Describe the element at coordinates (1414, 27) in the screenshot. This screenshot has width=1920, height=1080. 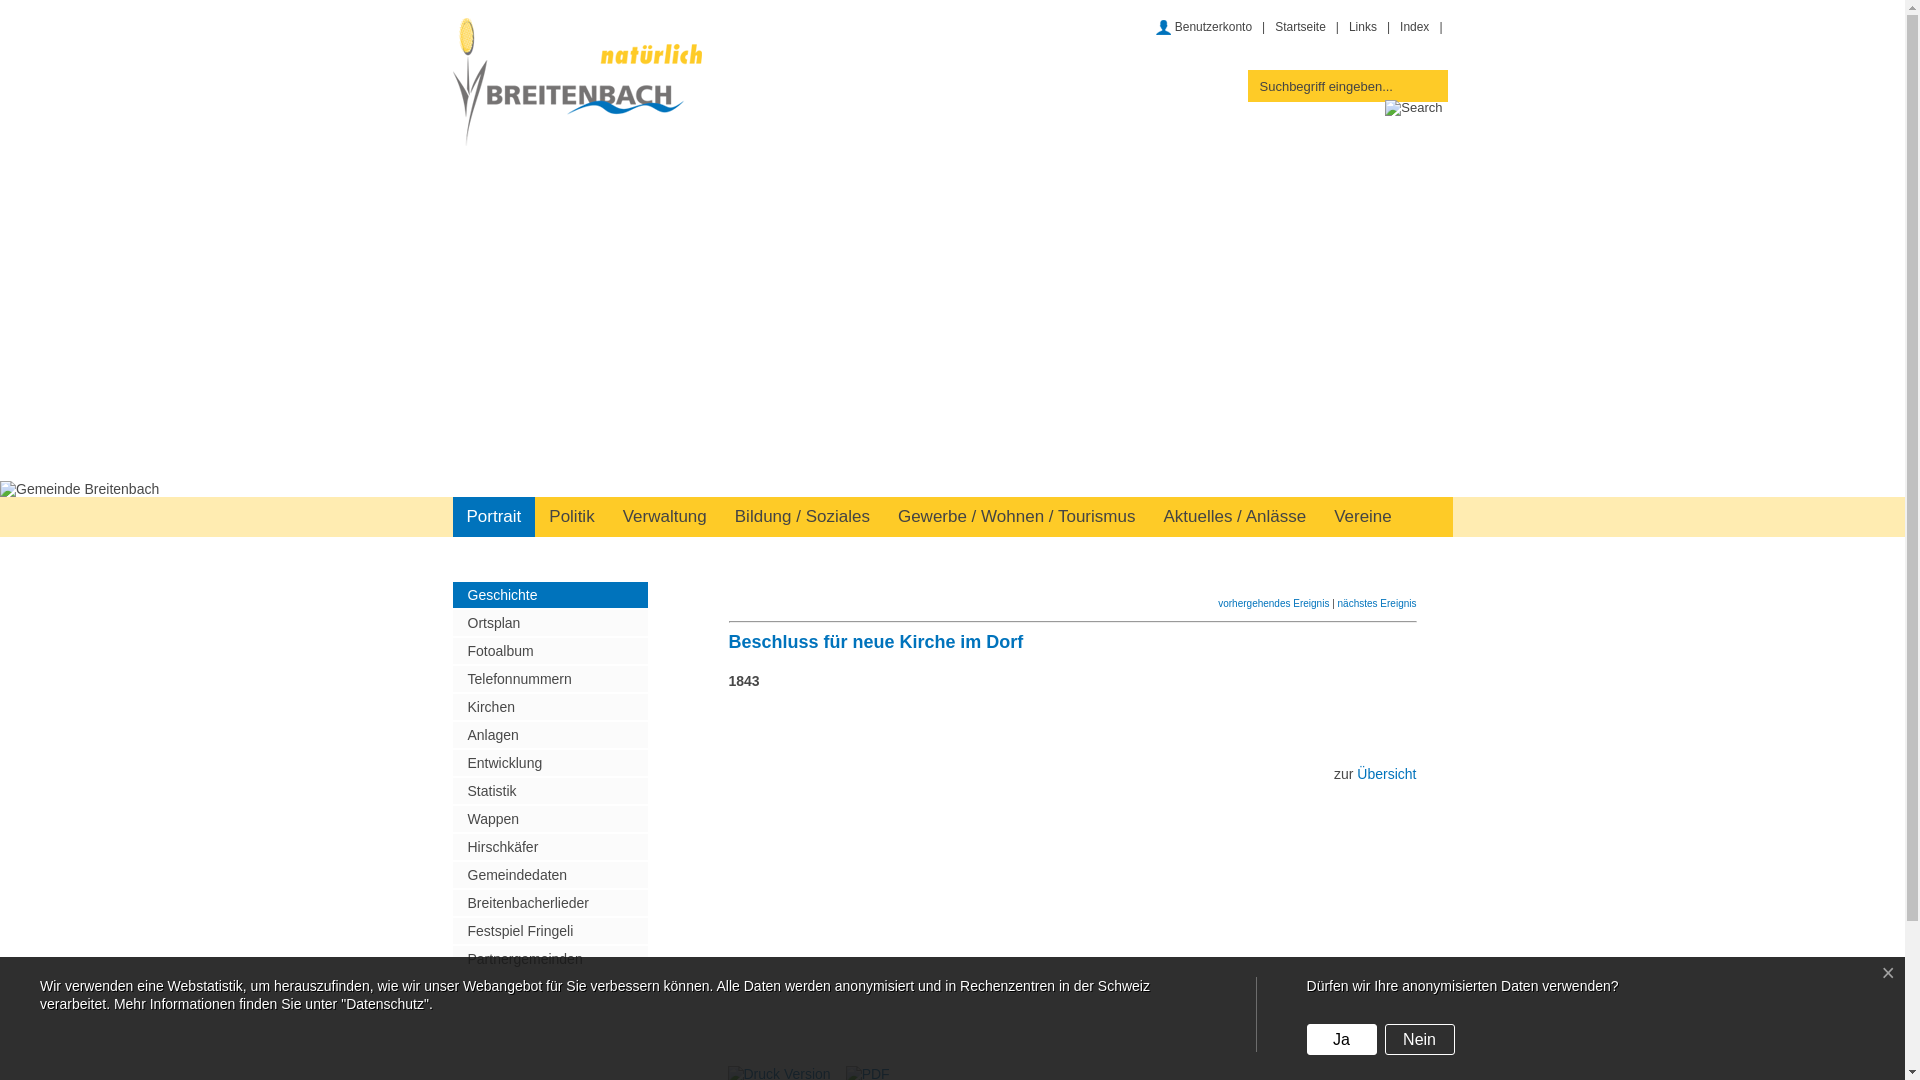
I see `Index` at that location.